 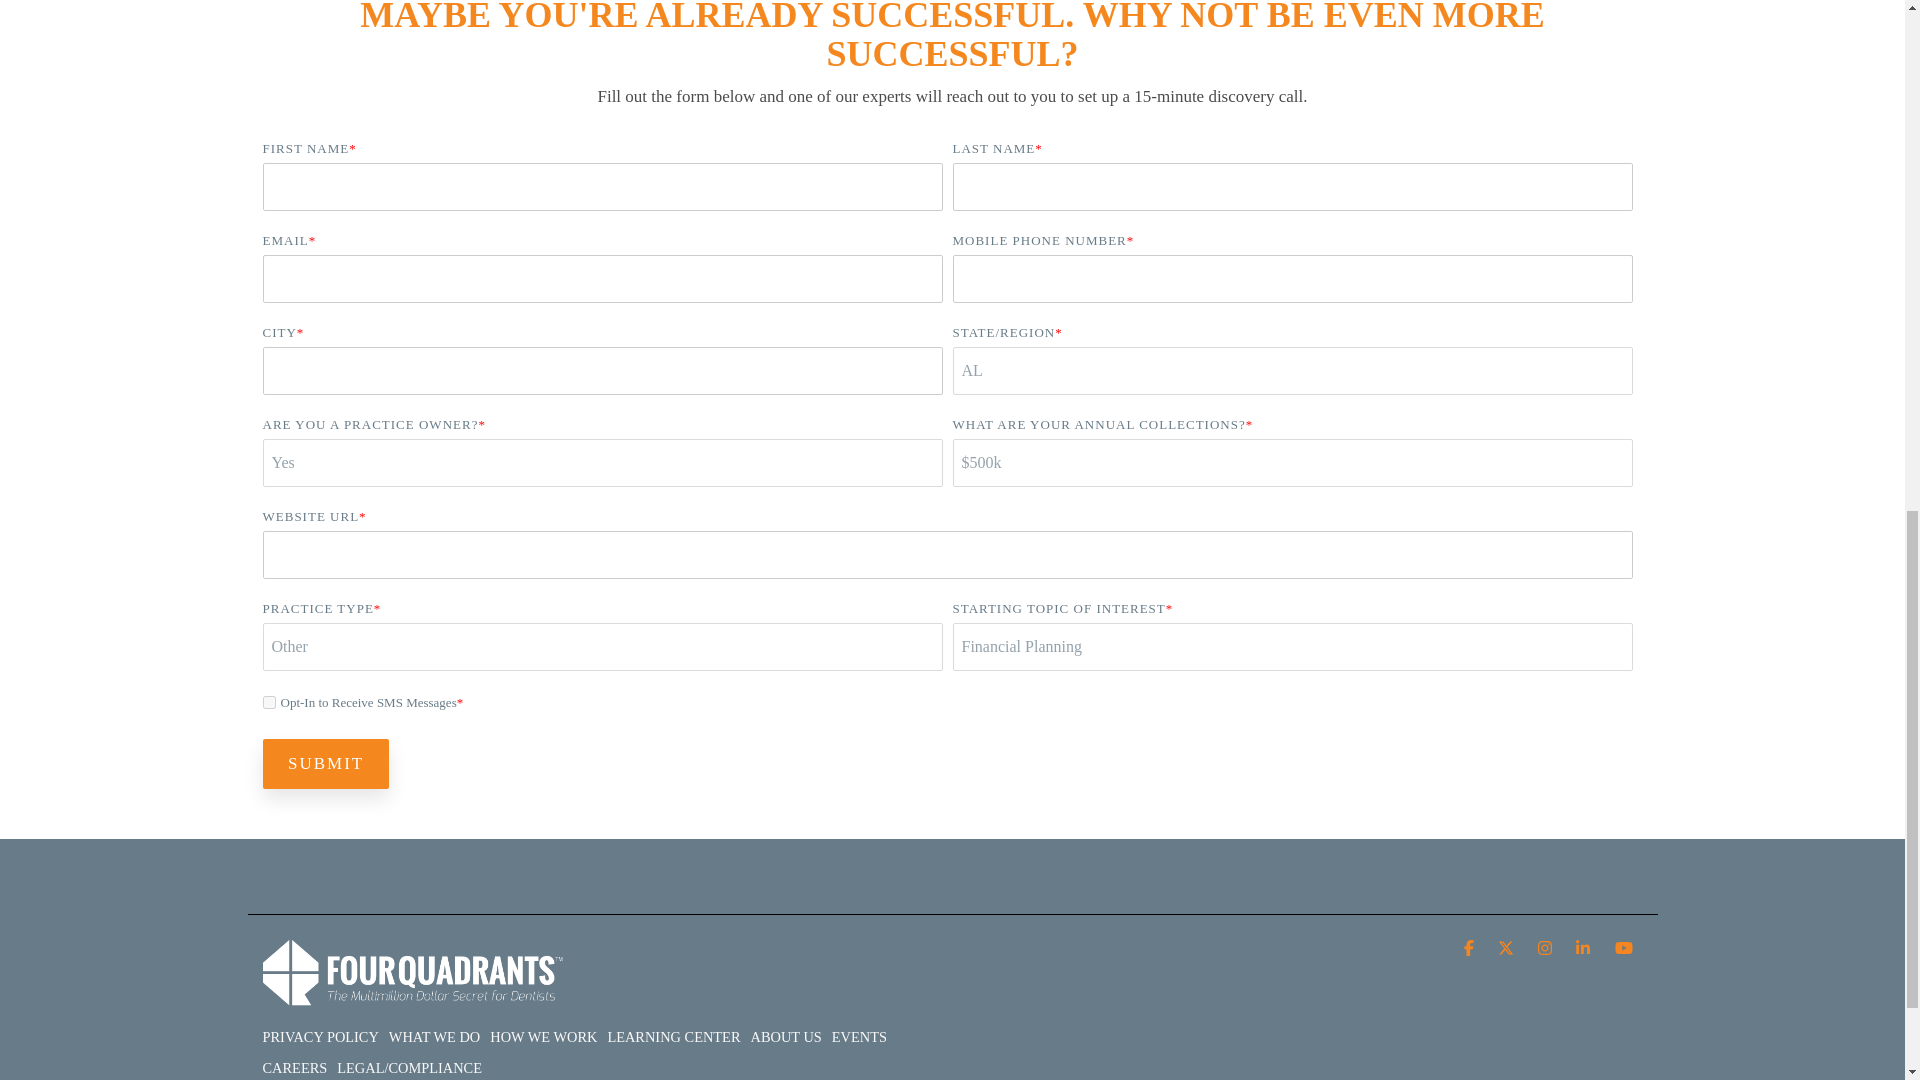 I want to click on Submit, so click(x=324, y=764).